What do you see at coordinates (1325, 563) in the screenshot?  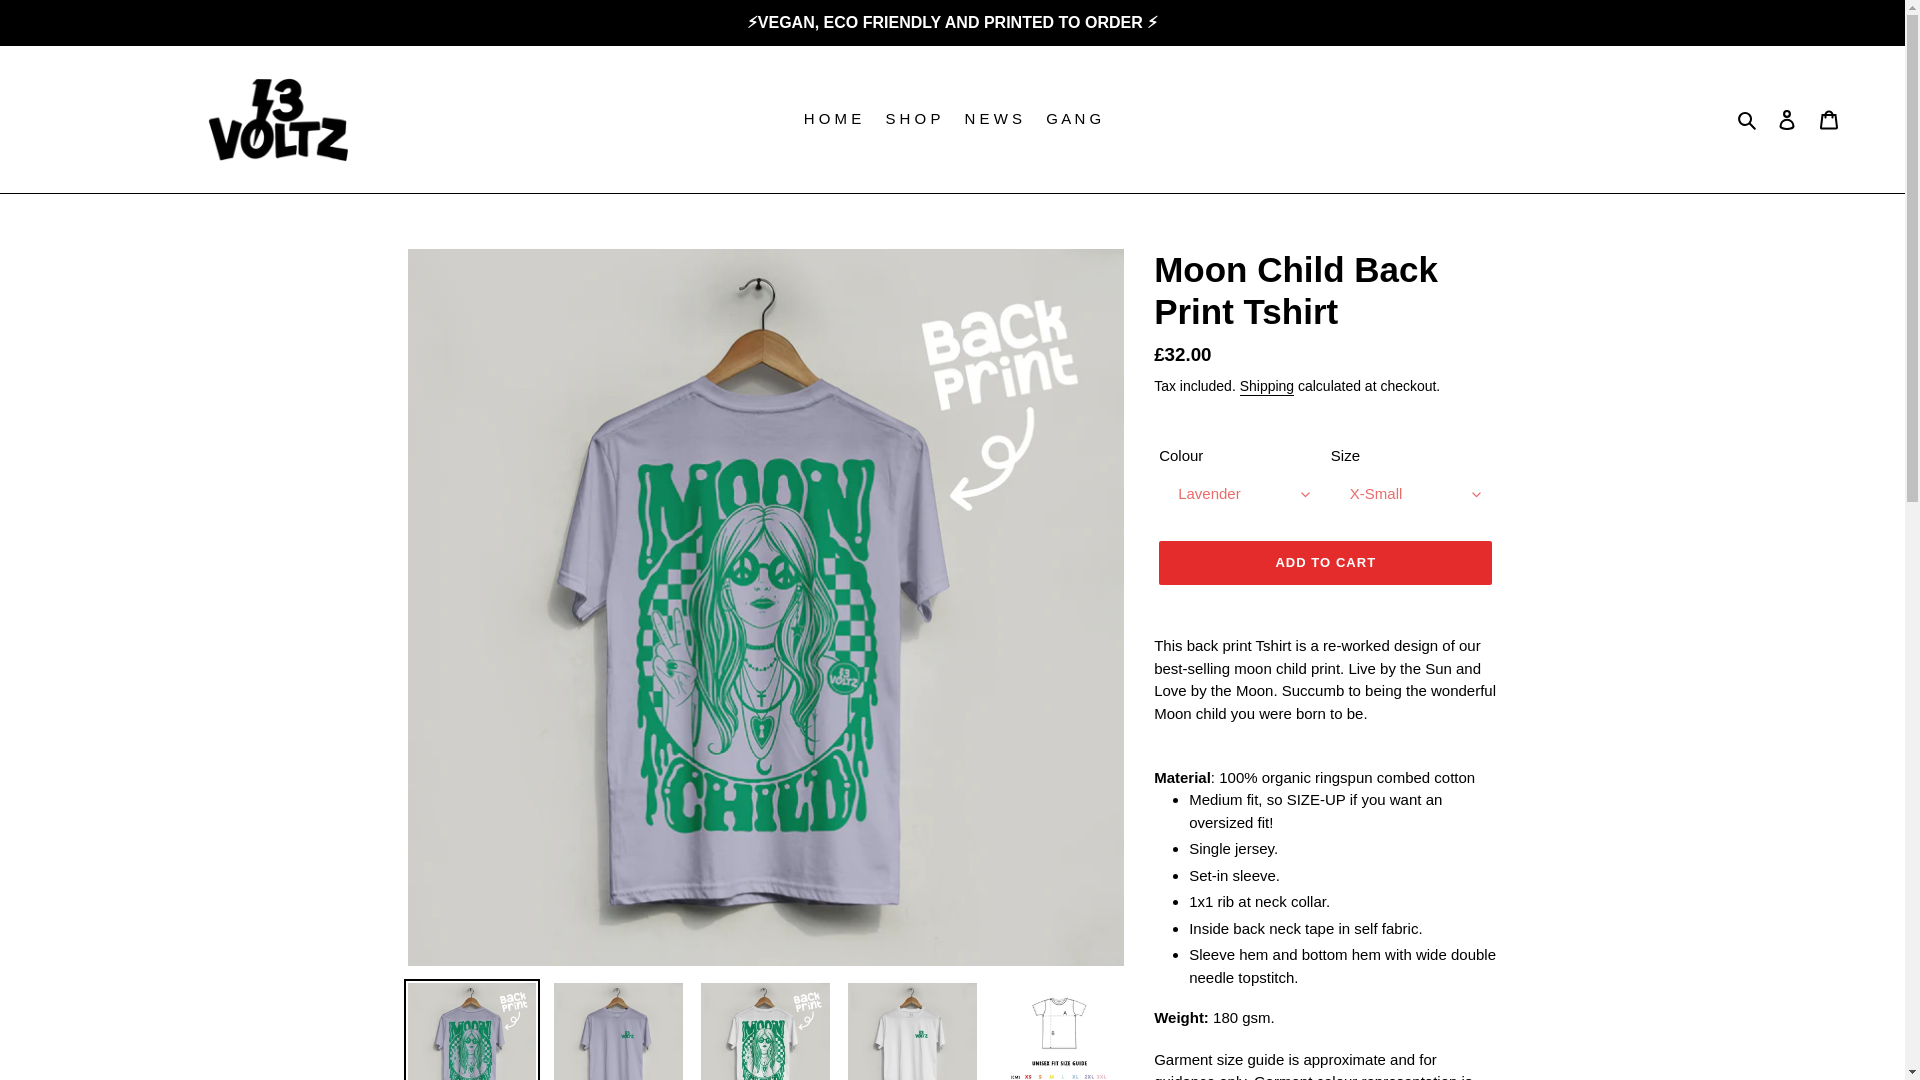 I see `ADD TO CART` at bounding box center [1325, 563].